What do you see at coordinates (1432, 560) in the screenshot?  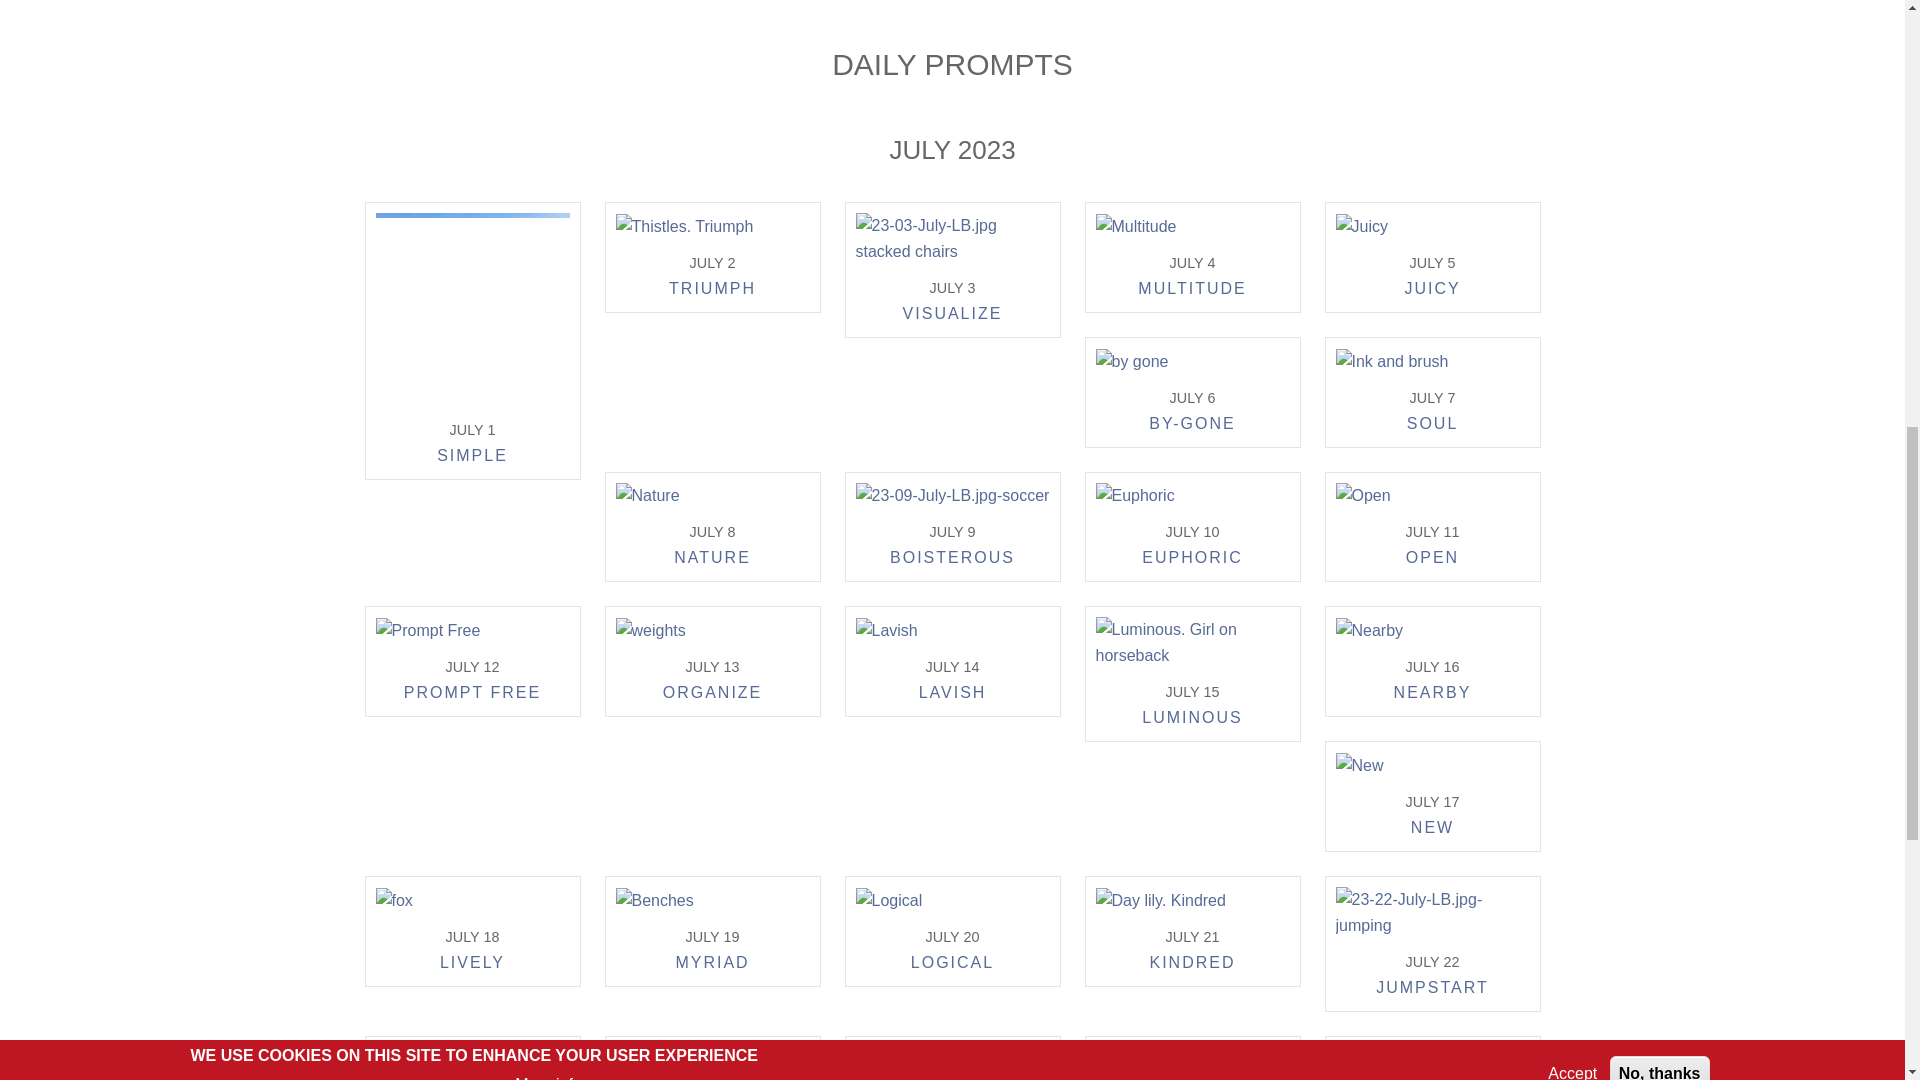 I see `OPEN` at bounding box center [1432, 560].